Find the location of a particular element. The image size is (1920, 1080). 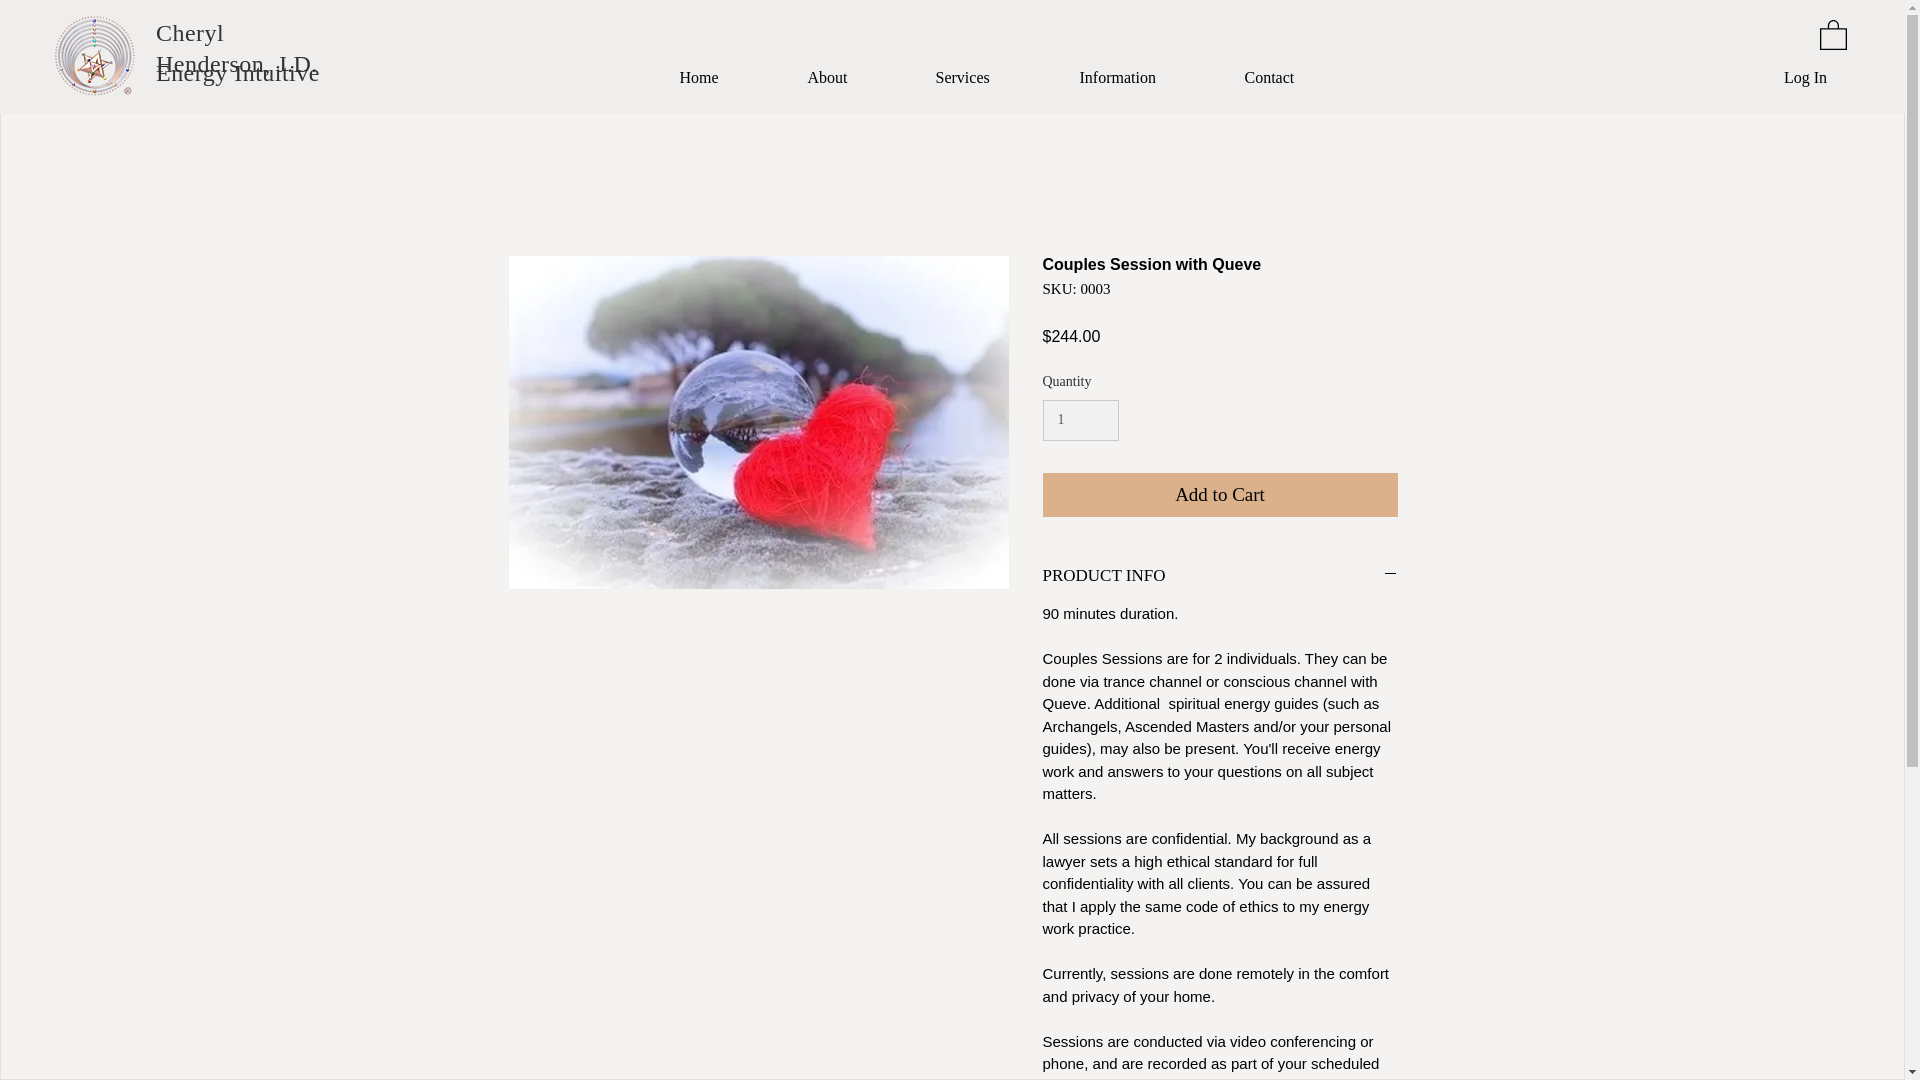

Add to Cart is located at coordinates (1220, 496).